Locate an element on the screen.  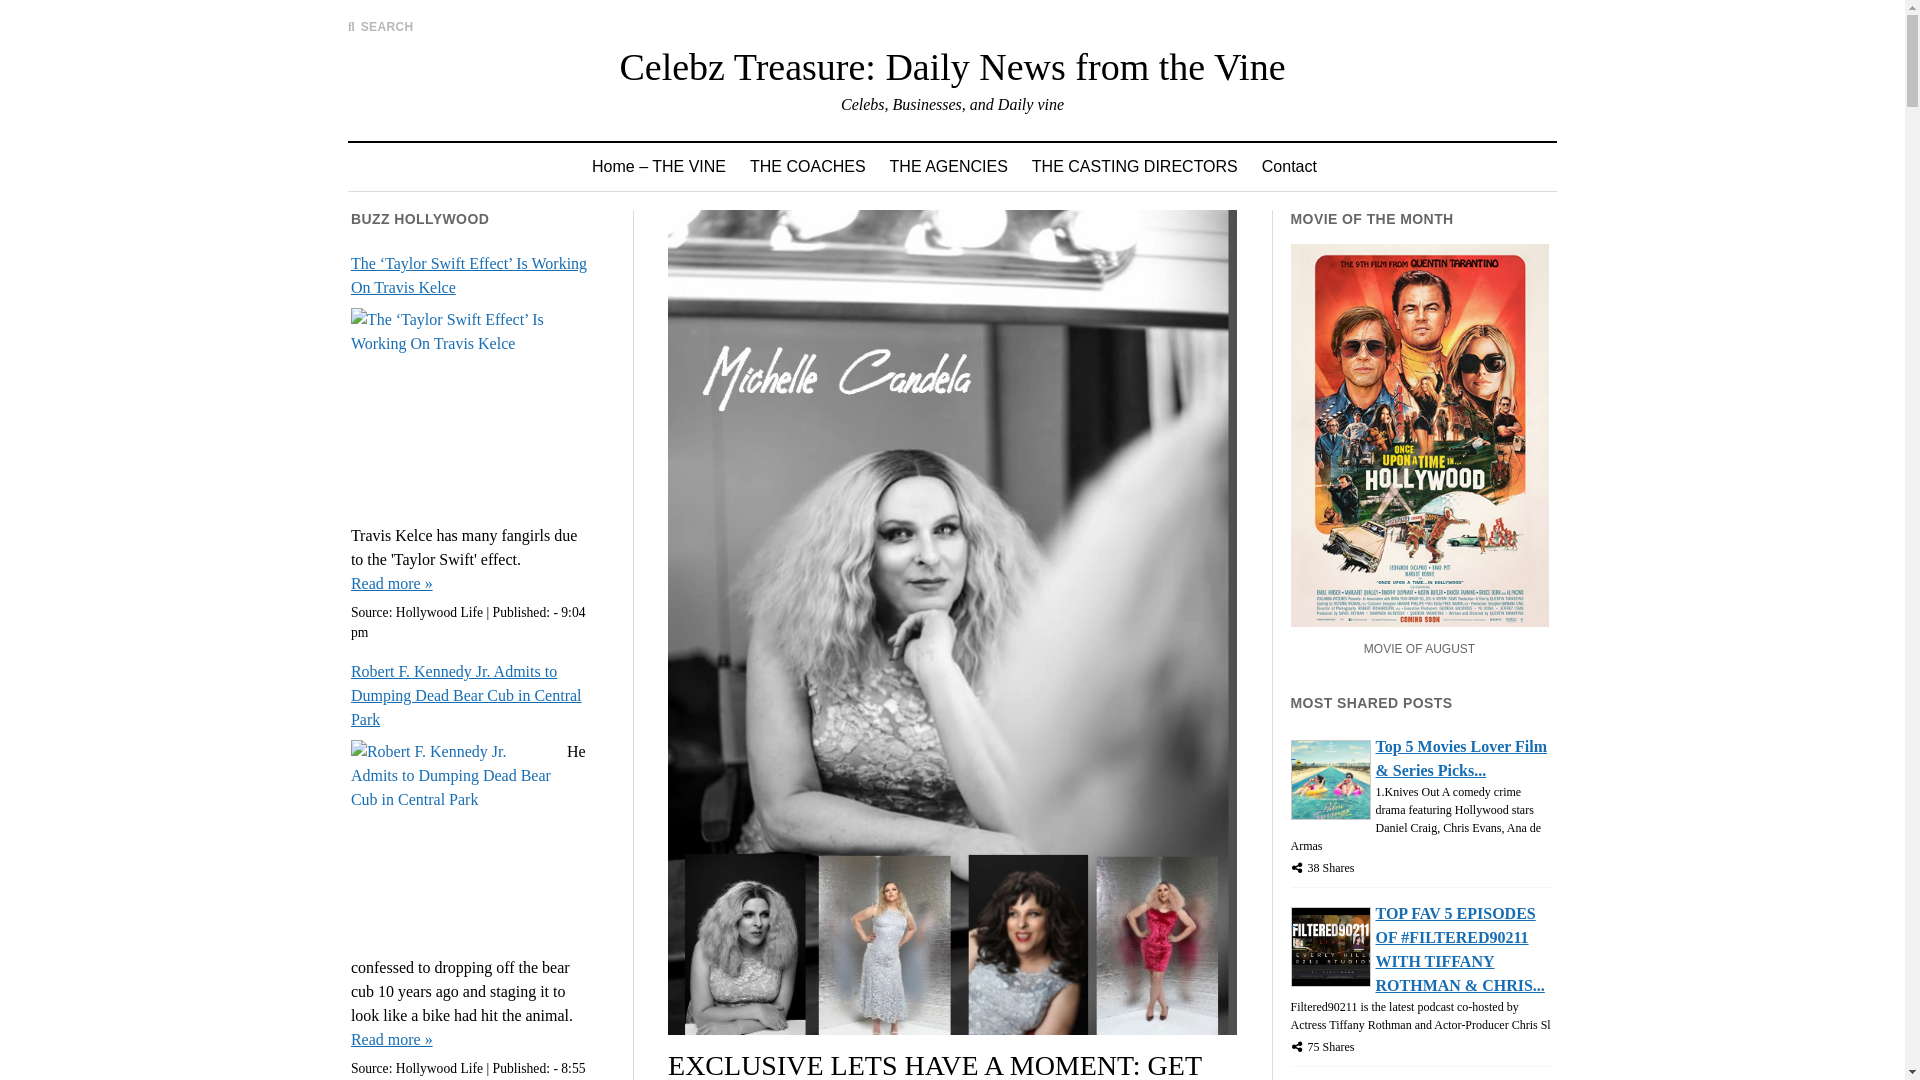
SEARCH is located at coordinates (380, 26).